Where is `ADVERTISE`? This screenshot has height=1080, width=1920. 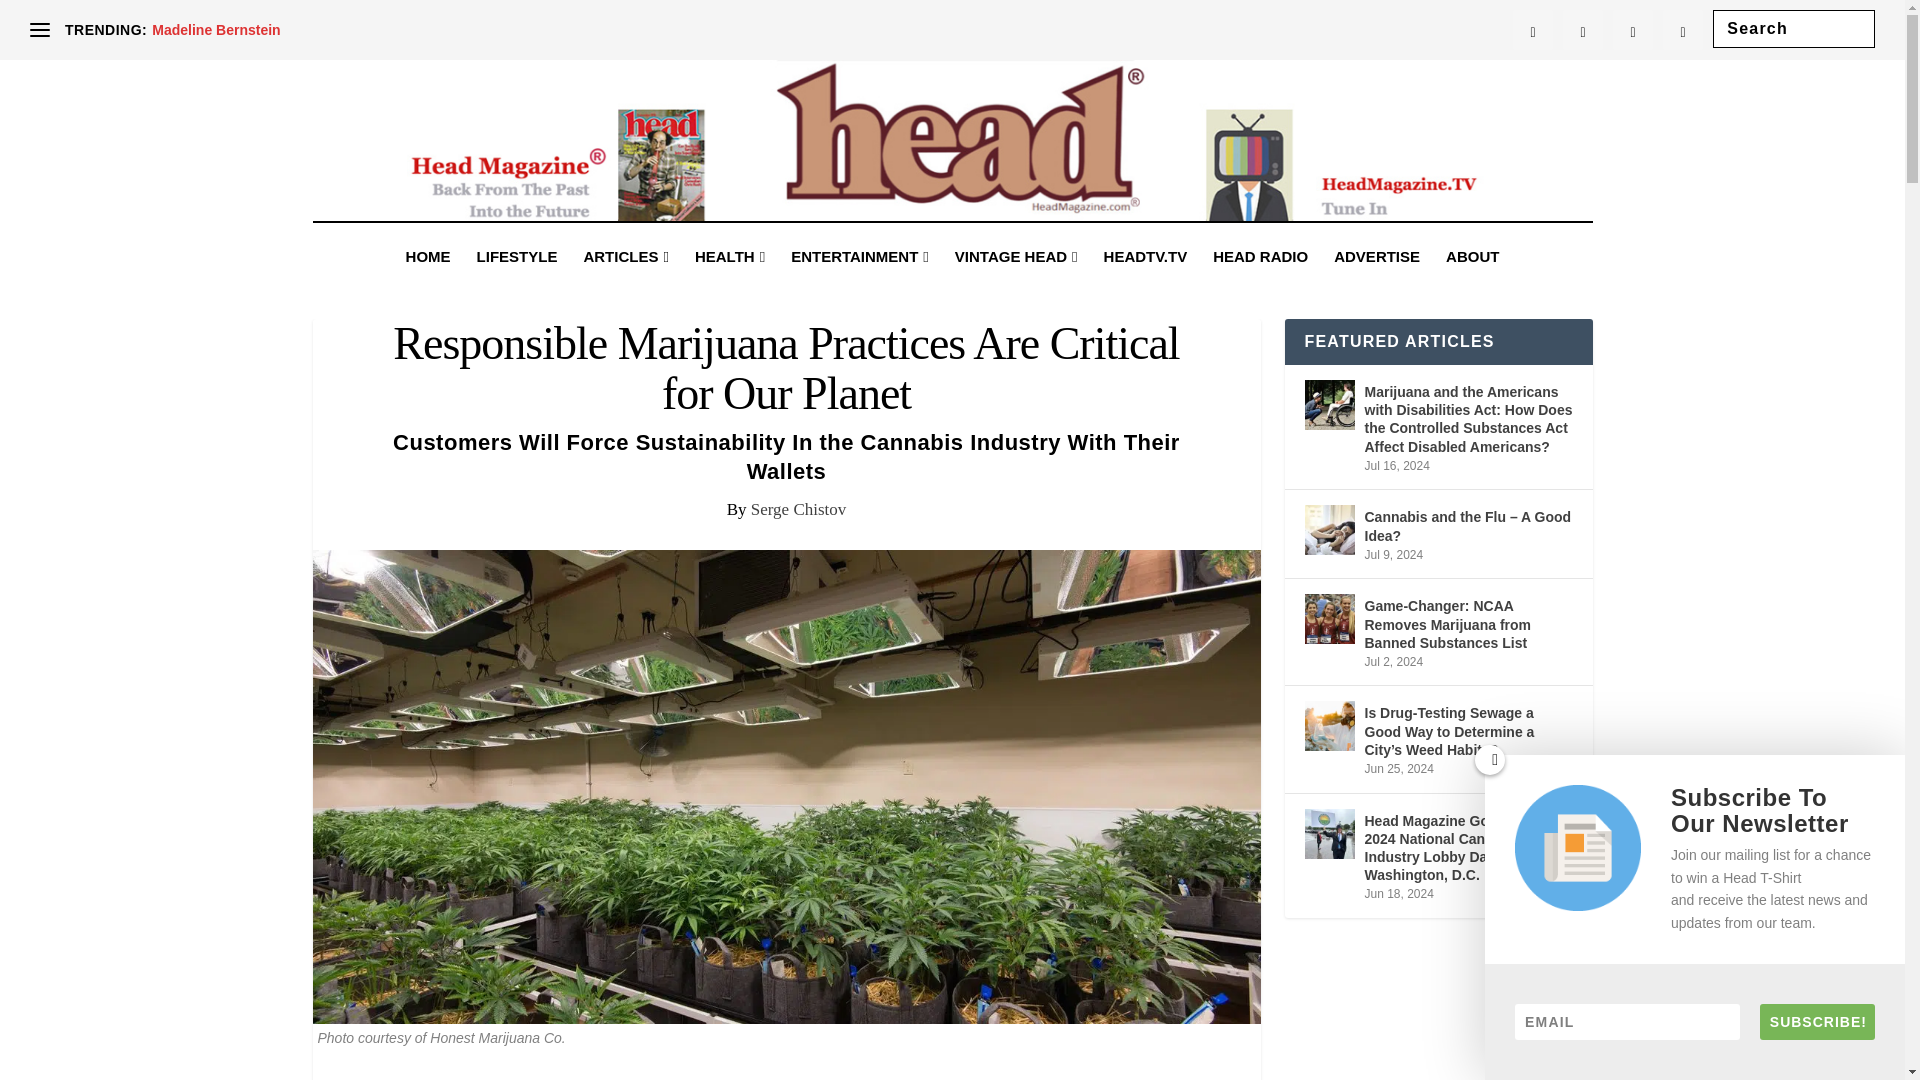 ADVERTISE is located at coordinates (1377, 284).